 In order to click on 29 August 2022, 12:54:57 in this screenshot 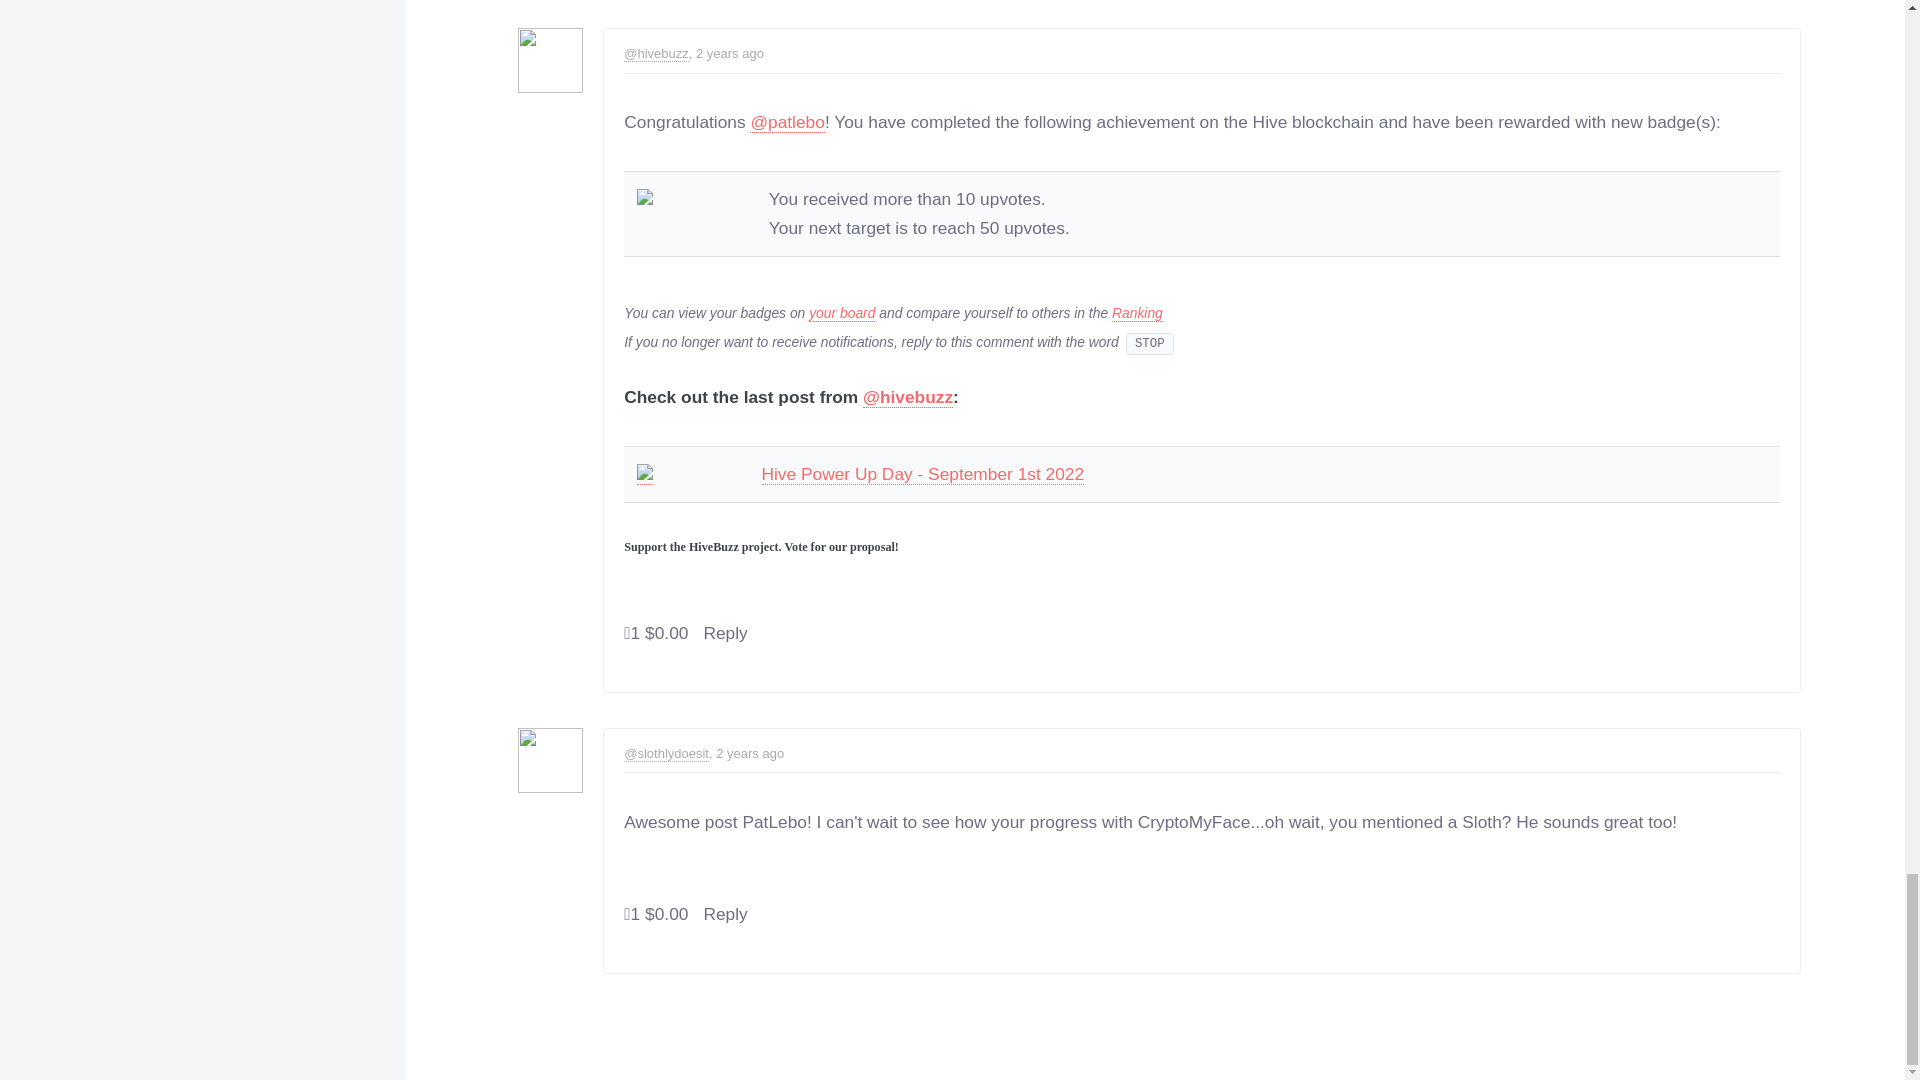, I will do `click(726, 53)`.